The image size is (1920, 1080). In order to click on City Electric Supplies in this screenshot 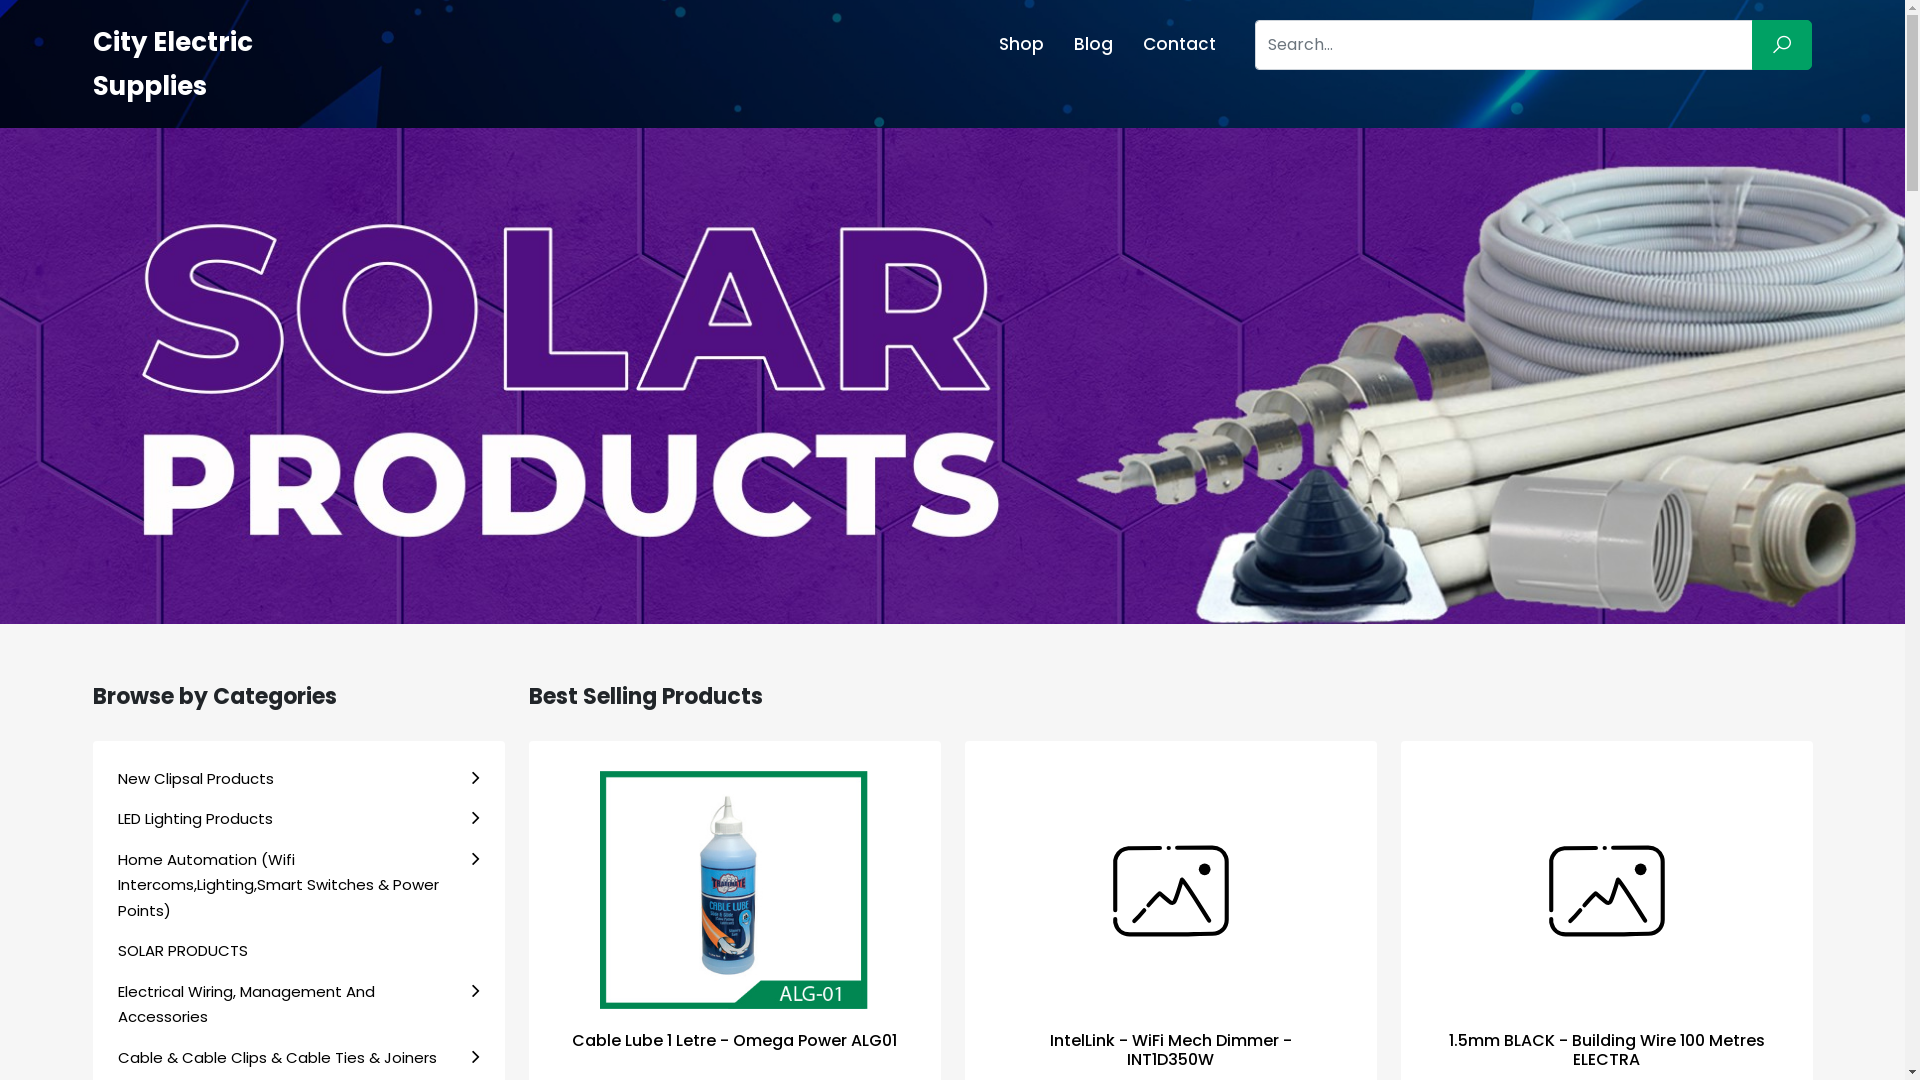, I will do `click(172, 64)`.